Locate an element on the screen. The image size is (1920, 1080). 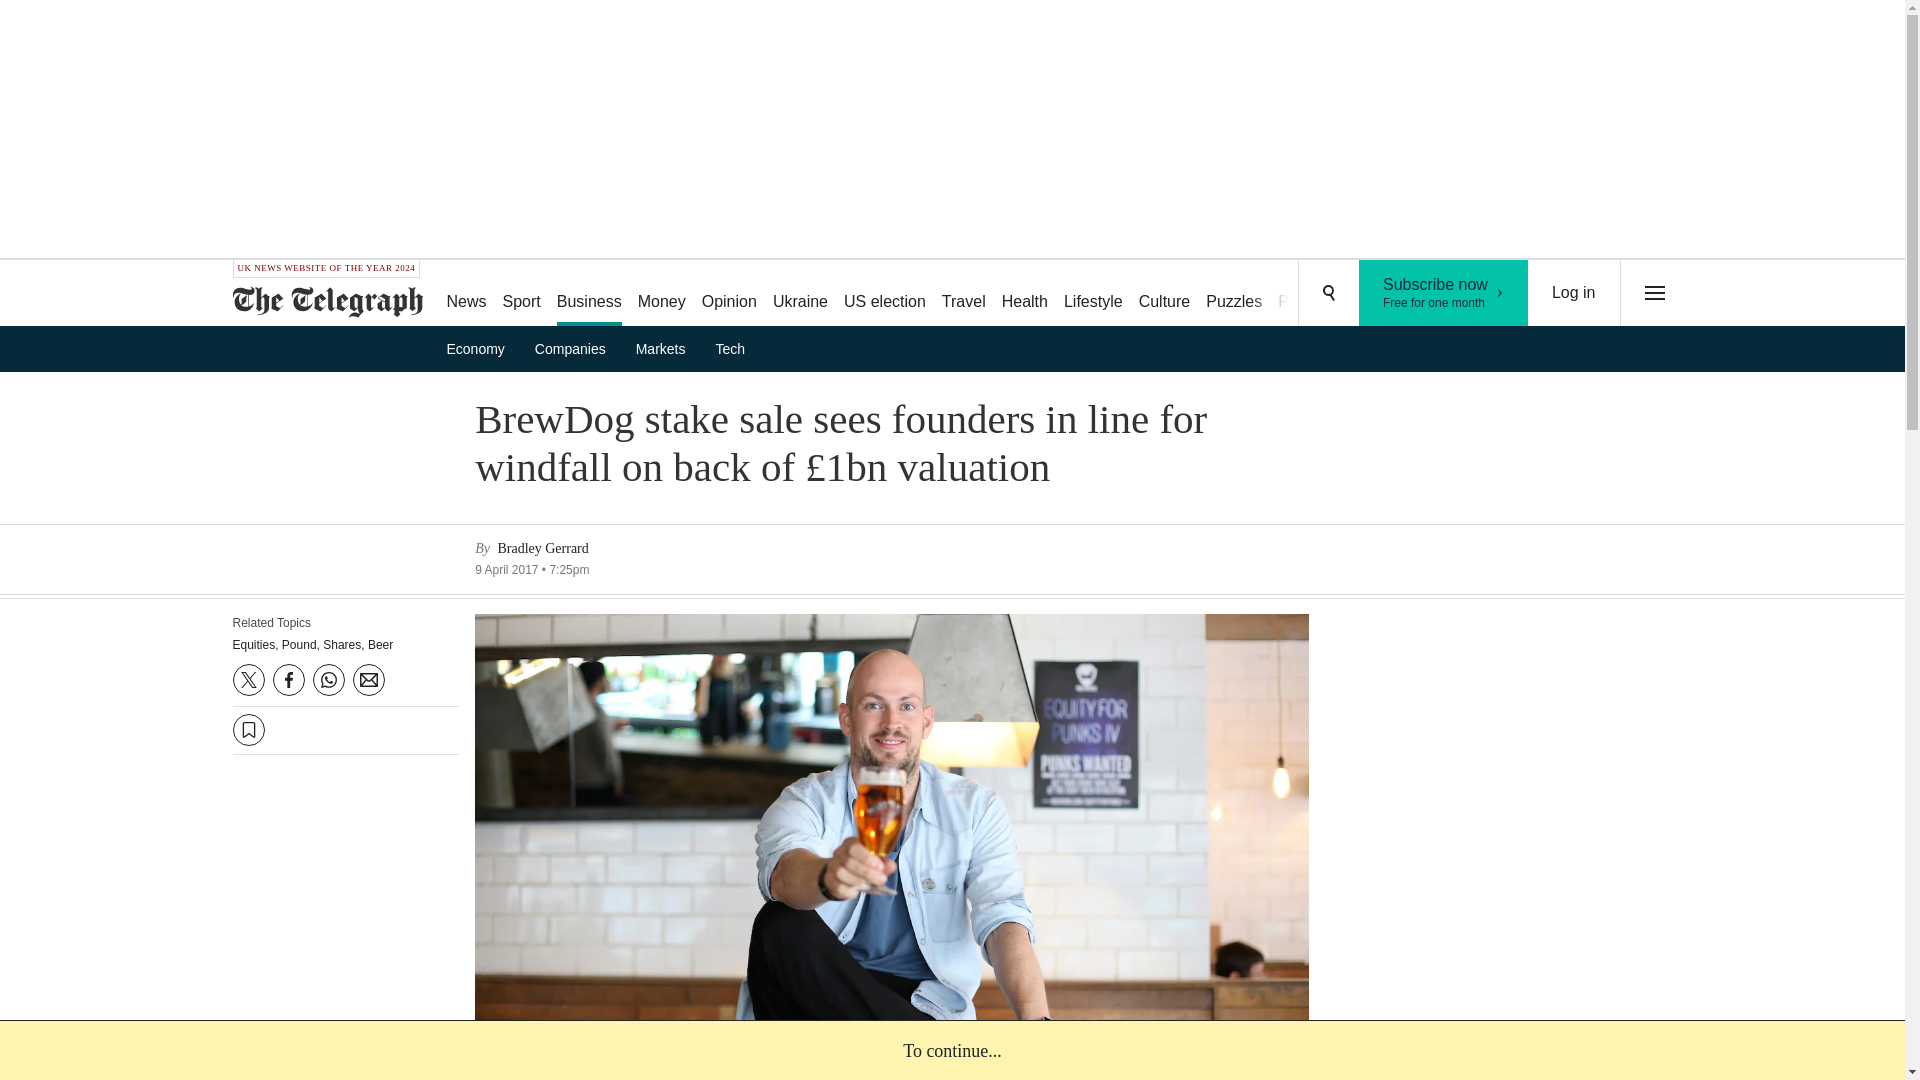
Business is located at coordinates (1310, 294).